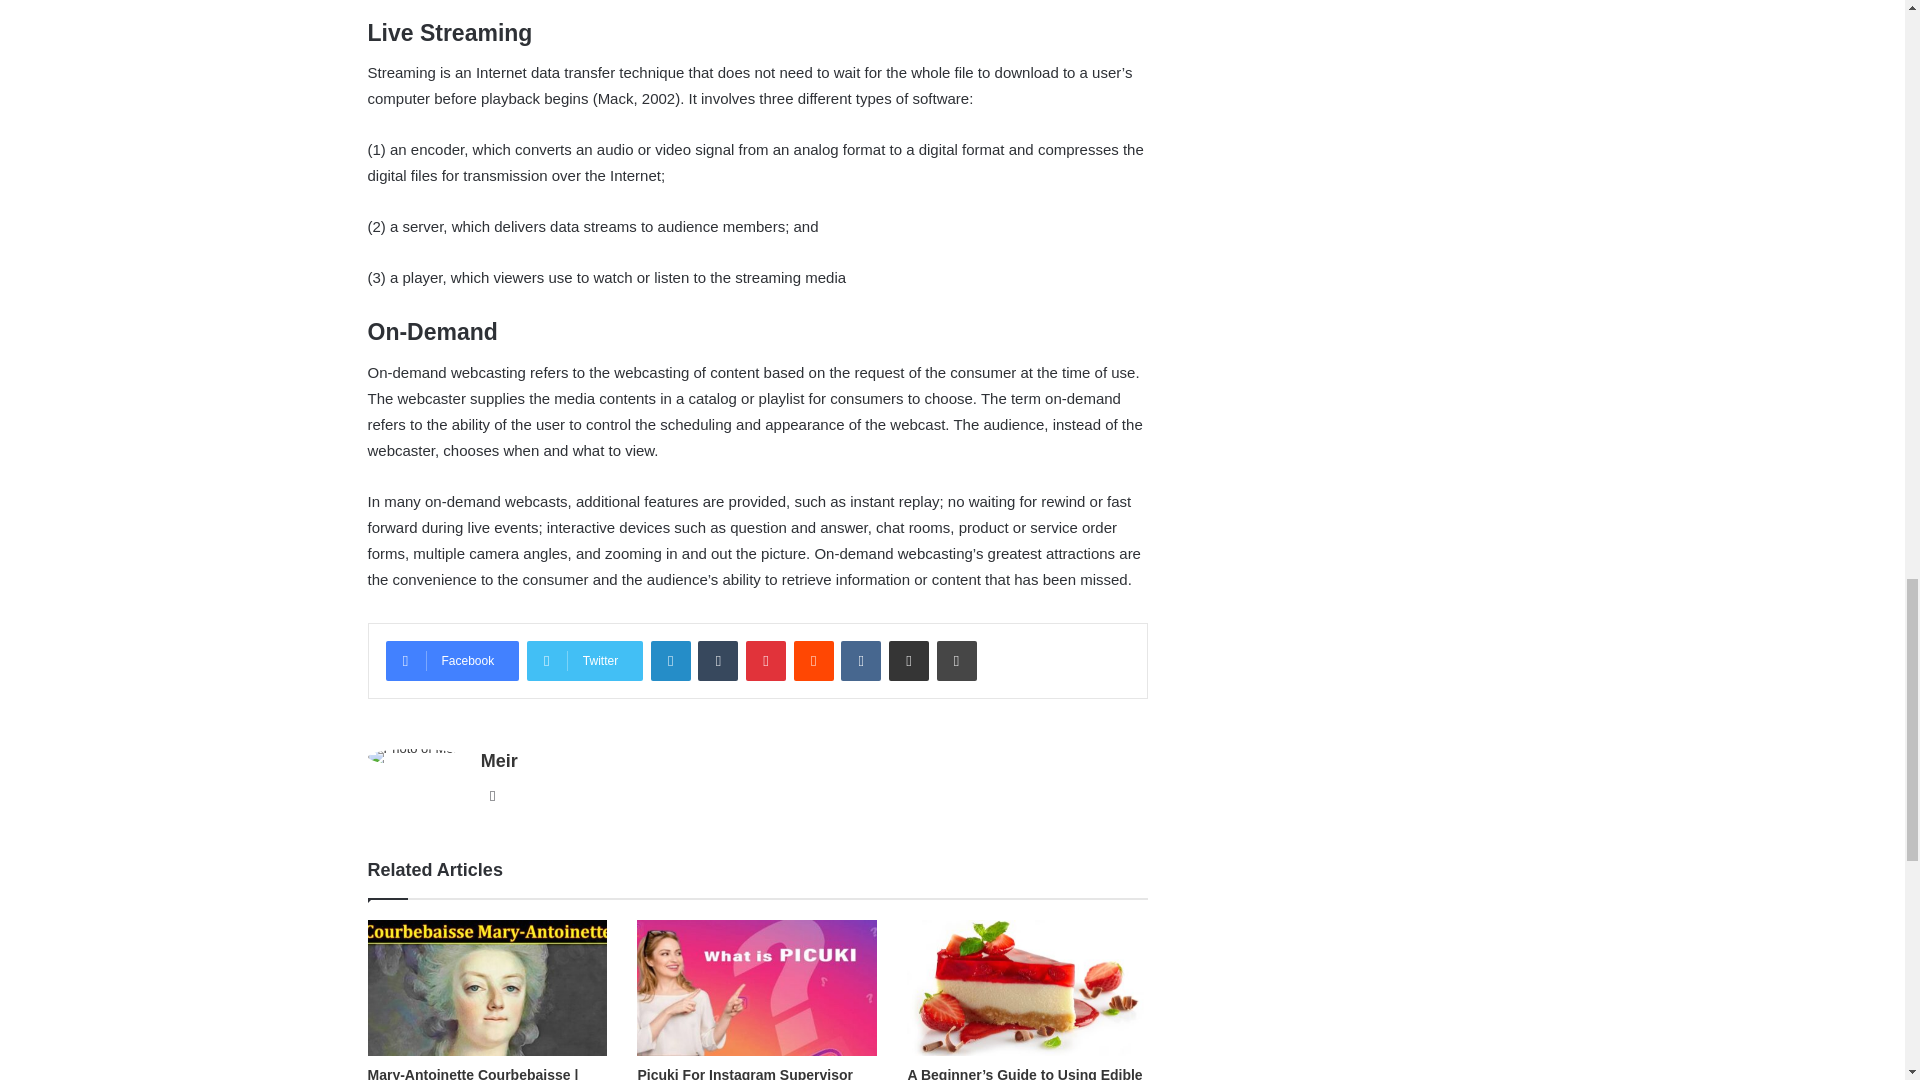 This screenshot has height=1080, width=1920. Describe the element at coordinates (670, 661) in the screenshot. I see `LinkedIn` at that location.